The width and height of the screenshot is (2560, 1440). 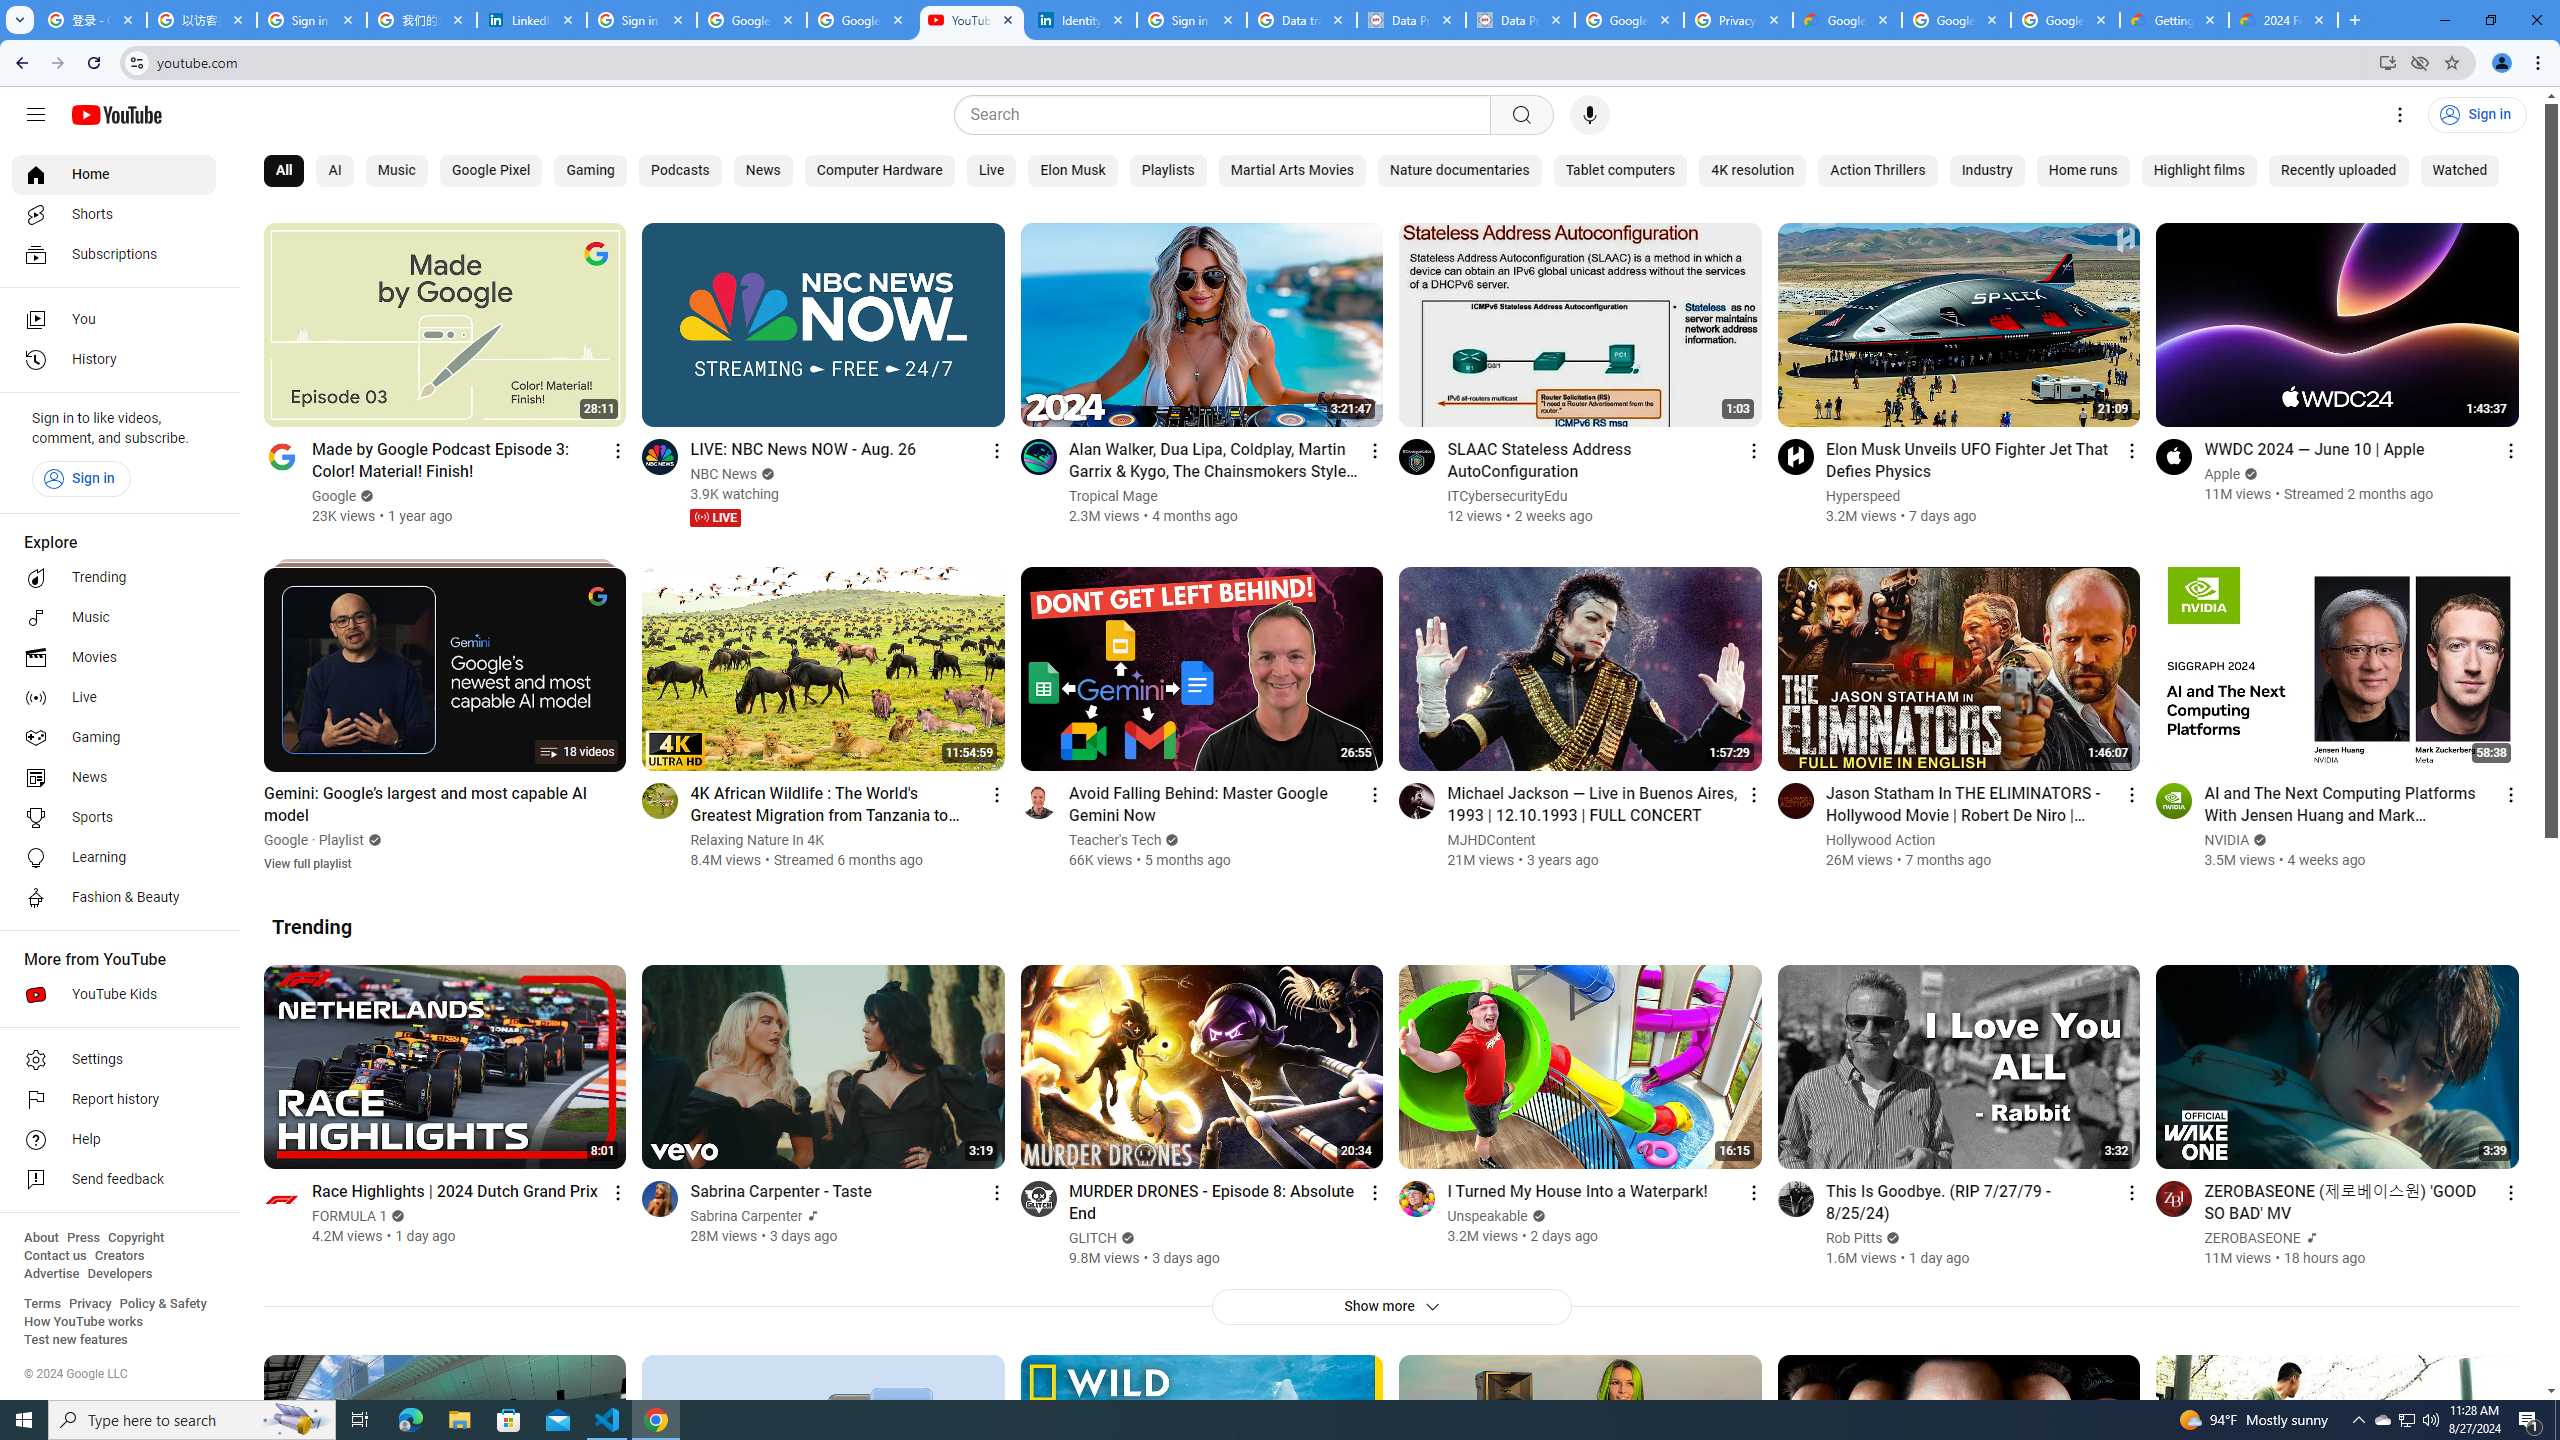 What do you see at coordinates (1881, 840) in the screenshot?
I see `Hollywood Action` at bounding box center [1881, 840].